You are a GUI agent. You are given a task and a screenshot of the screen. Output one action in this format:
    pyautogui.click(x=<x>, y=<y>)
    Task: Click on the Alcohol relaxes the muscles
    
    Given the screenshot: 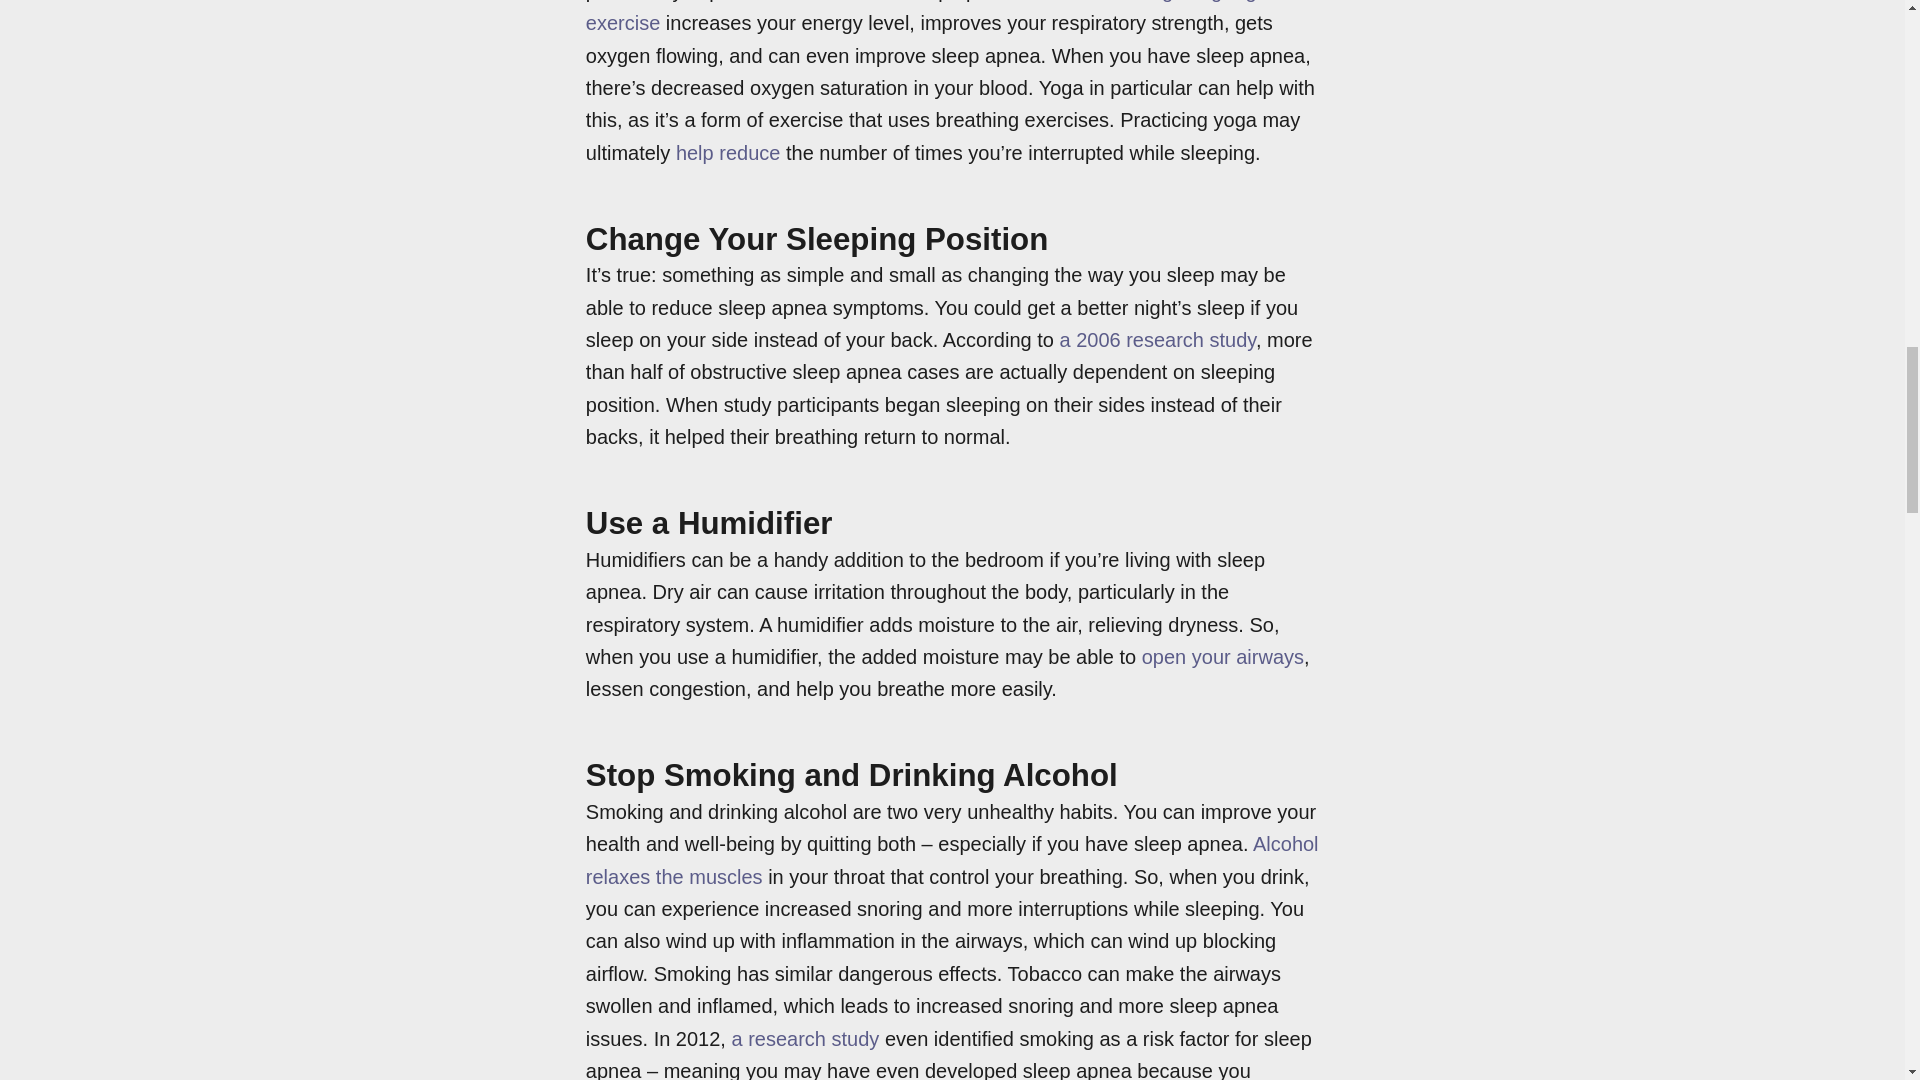 What is the action you would take?
    pyautogui.click(x=952, y=859)
    